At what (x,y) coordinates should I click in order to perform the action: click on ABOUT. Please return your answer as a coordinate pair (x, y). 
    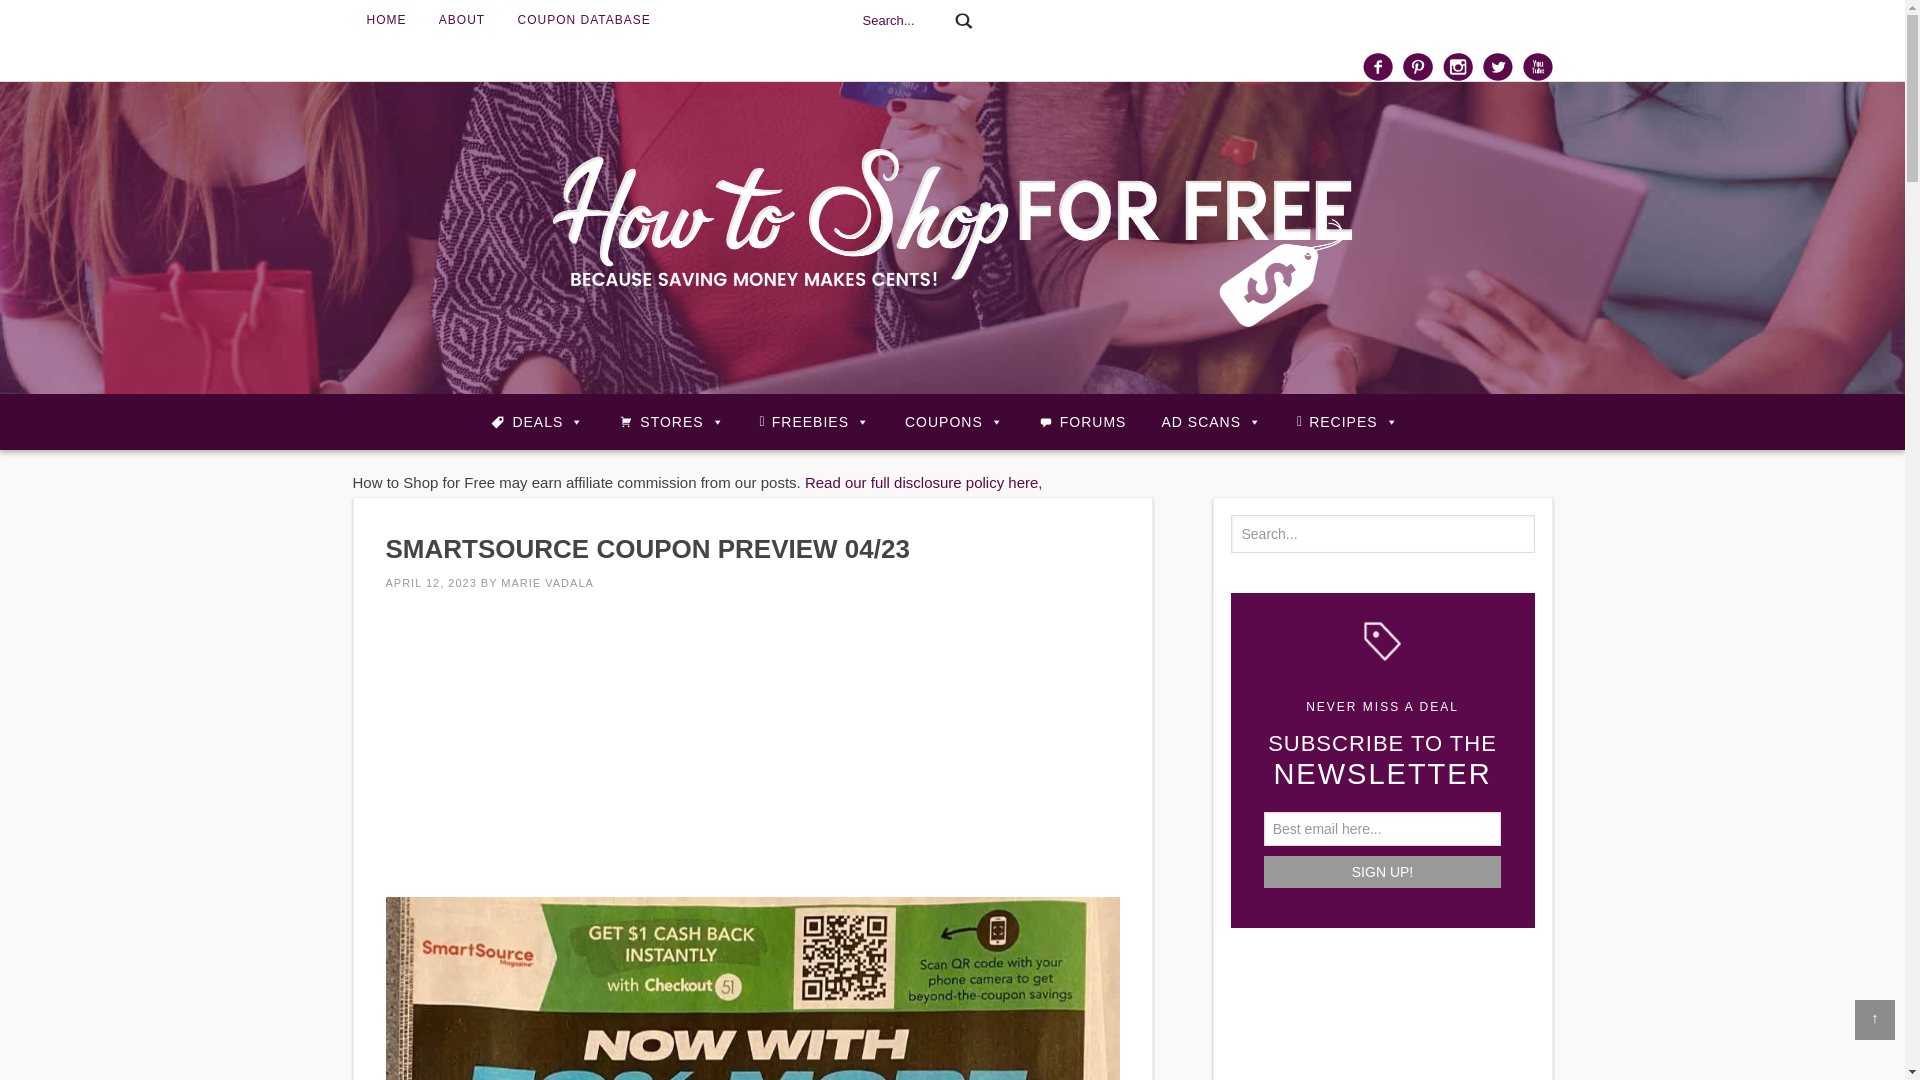
    Looking at the image, I should click on (462, 20).